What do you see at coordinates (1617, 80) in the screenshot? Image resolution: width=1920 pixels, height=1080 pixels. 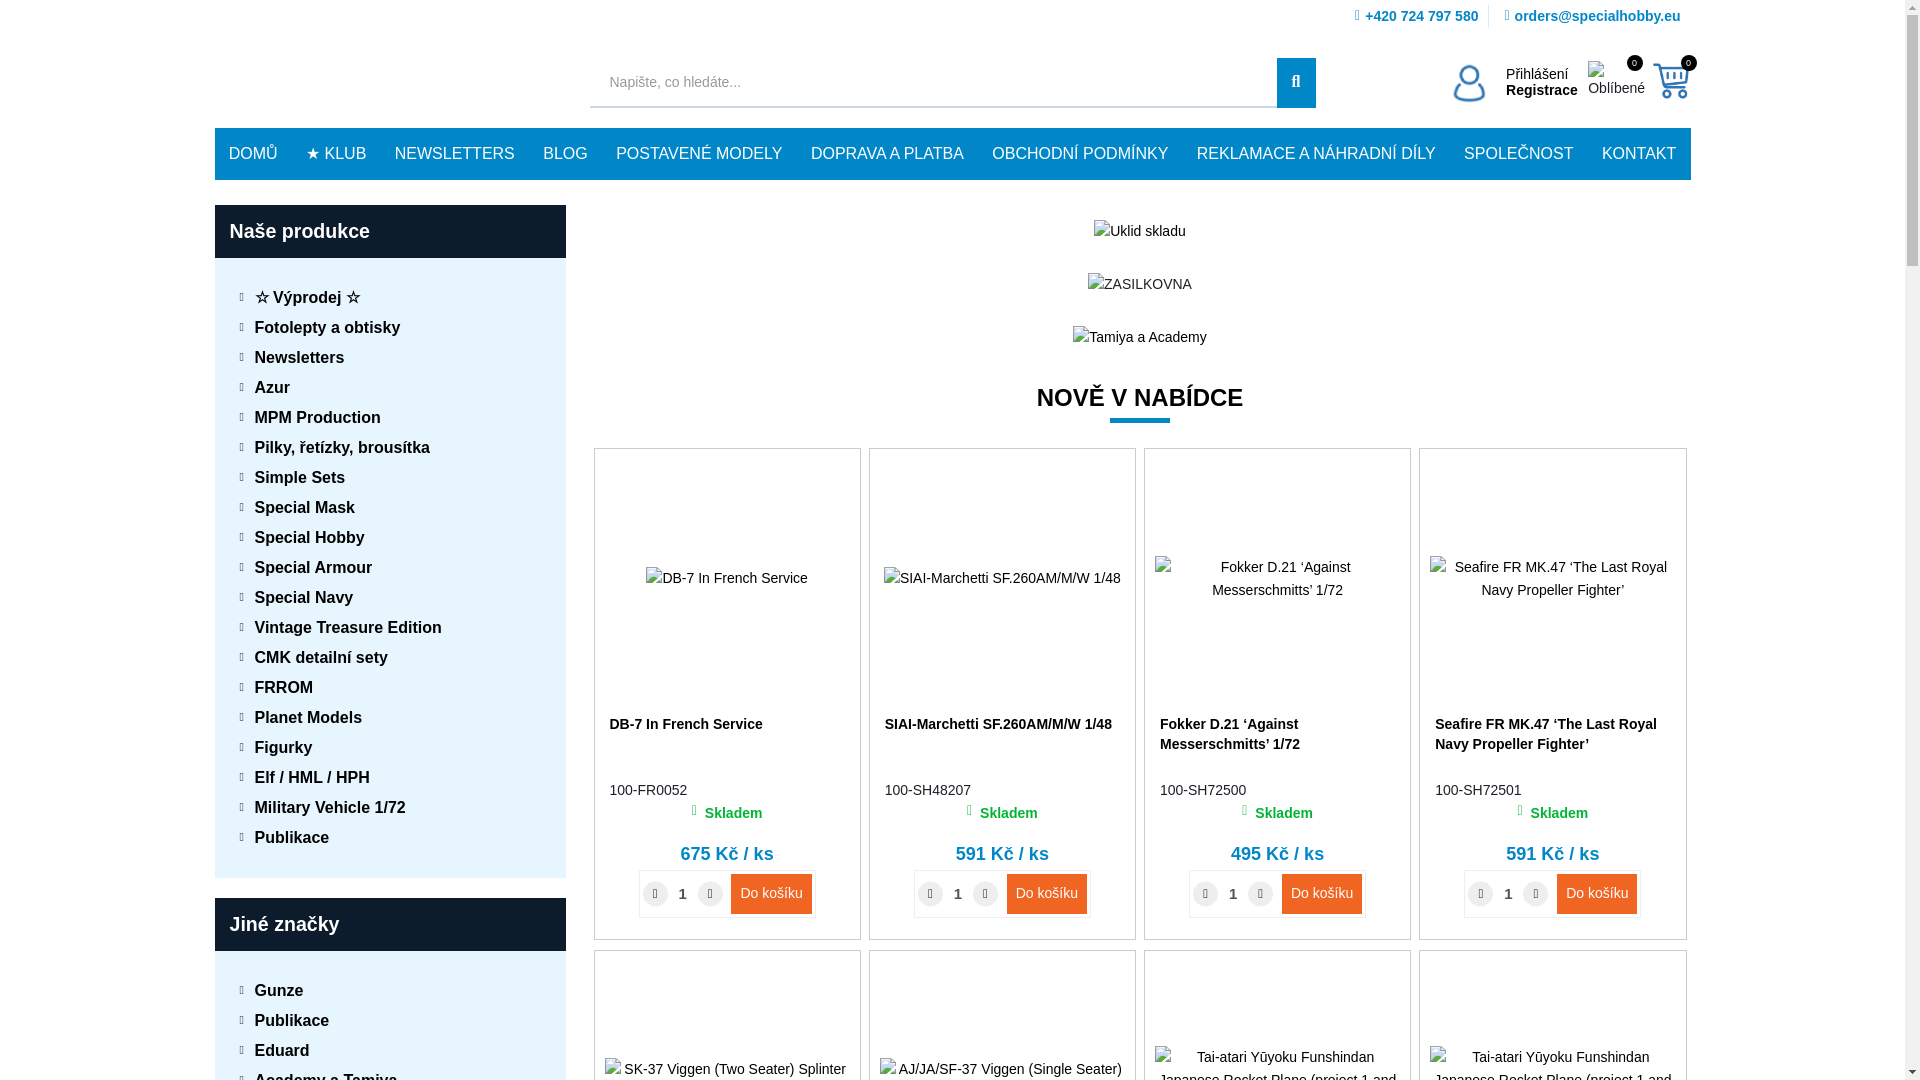 I see `0` at bounding box center [1617, 80].